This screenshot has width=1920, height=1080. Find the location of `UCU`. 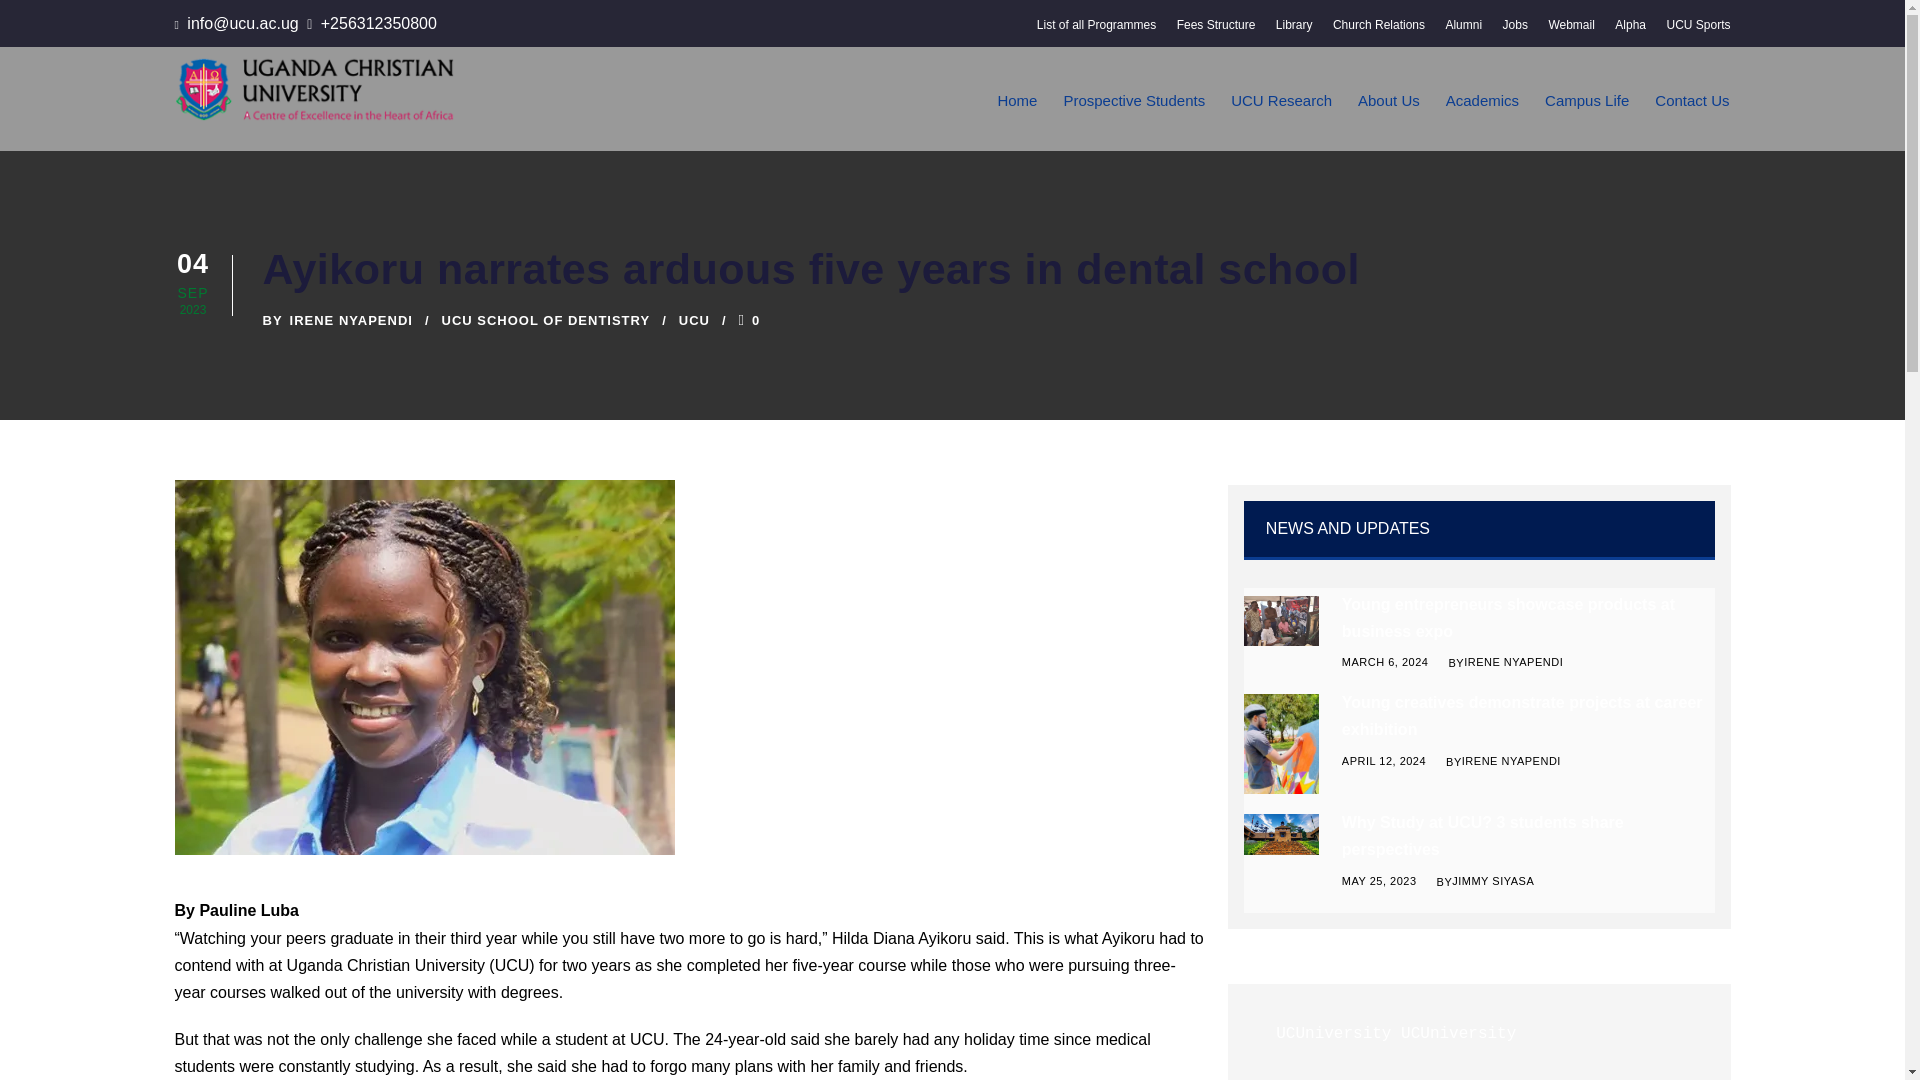

UCU is located at coordinates (424, 667).